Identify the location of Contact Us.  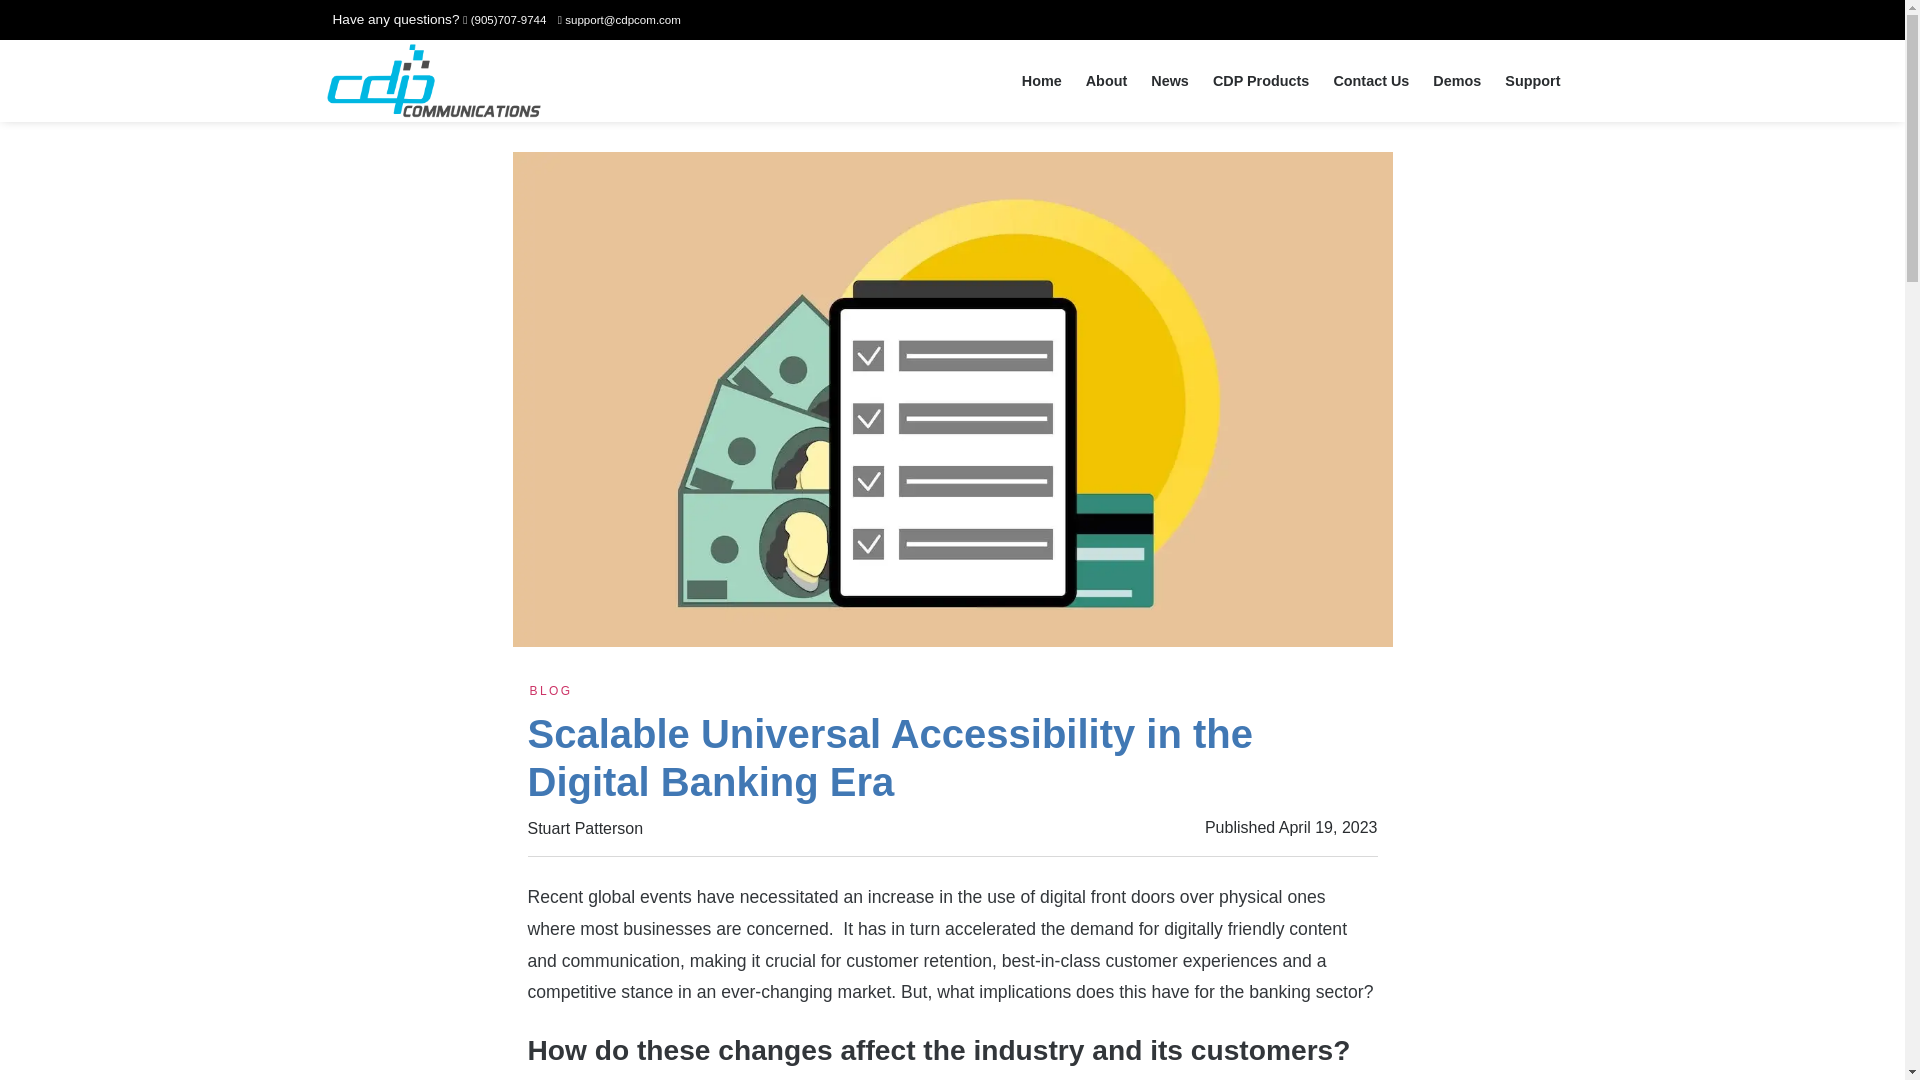
(1370, 80).